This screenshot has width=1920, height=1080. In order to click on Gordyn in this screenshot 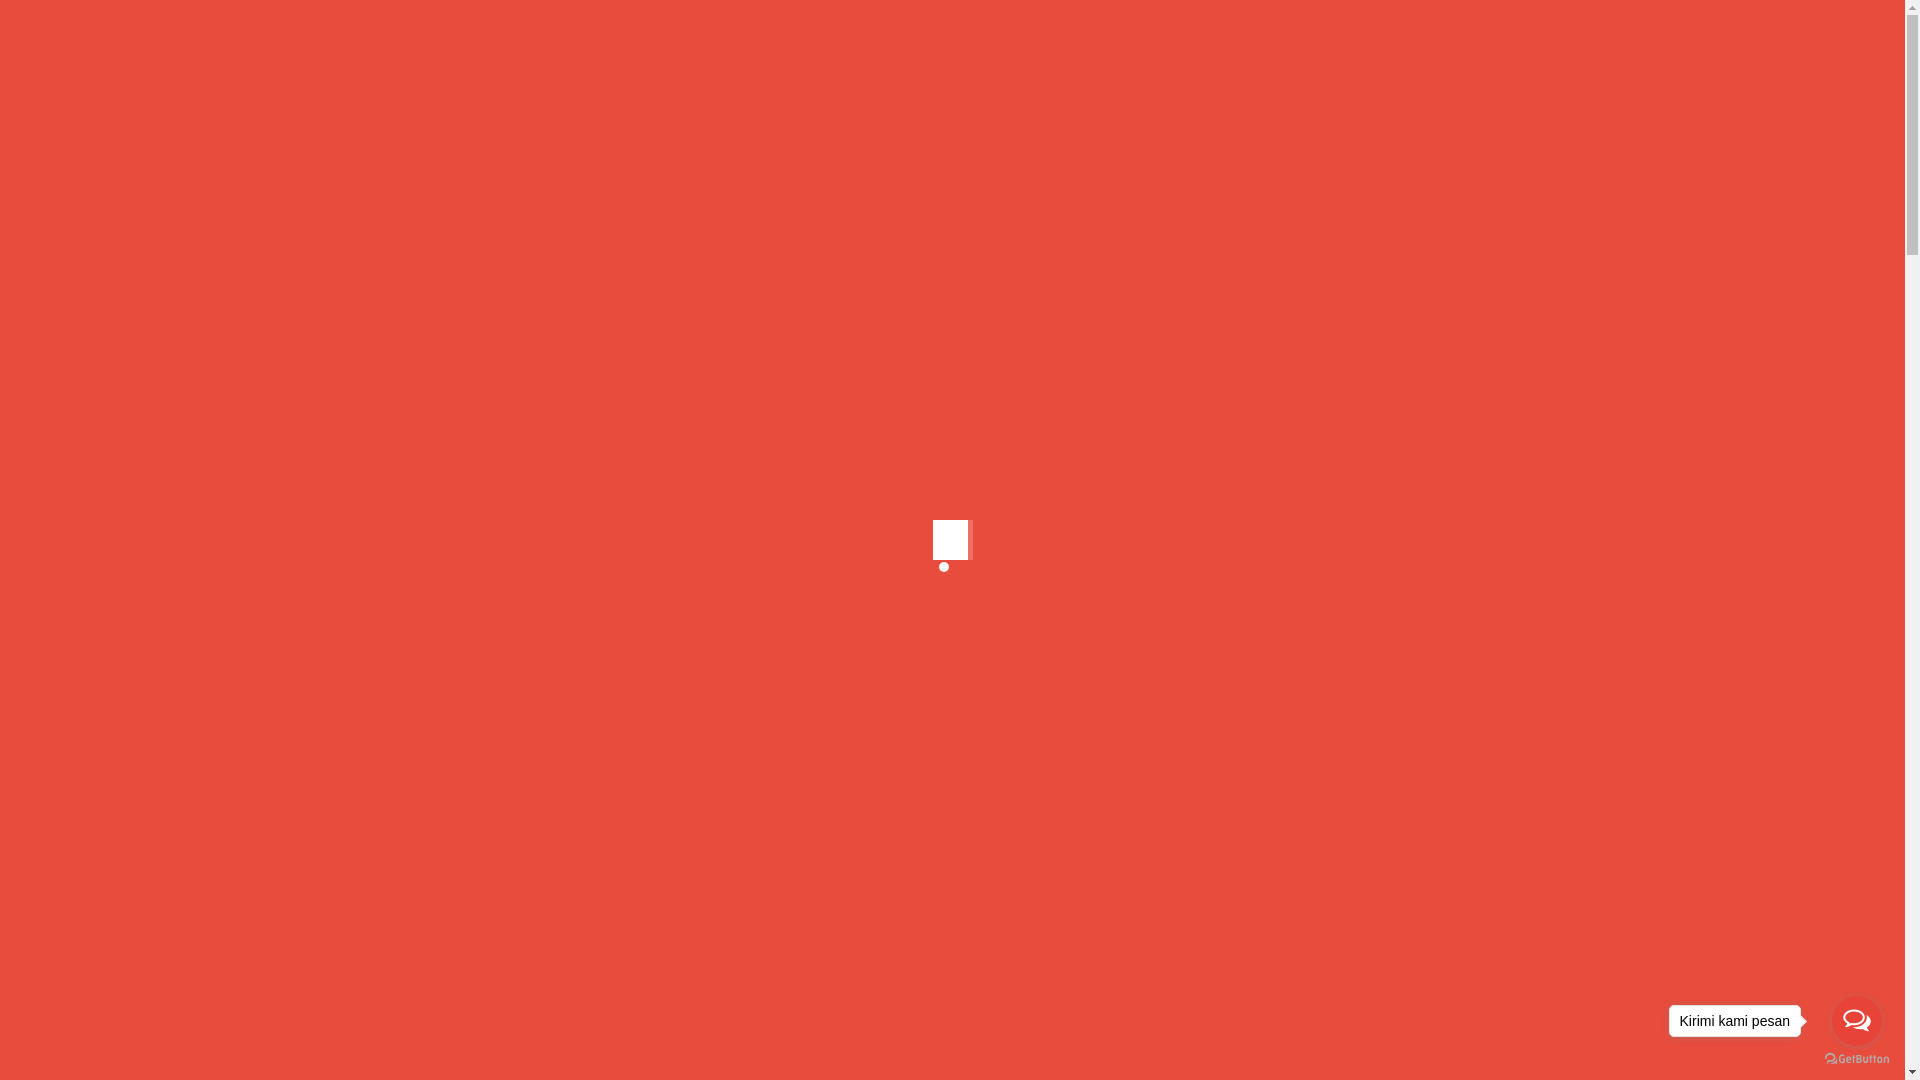, I will do `click(1336, 1043)`.